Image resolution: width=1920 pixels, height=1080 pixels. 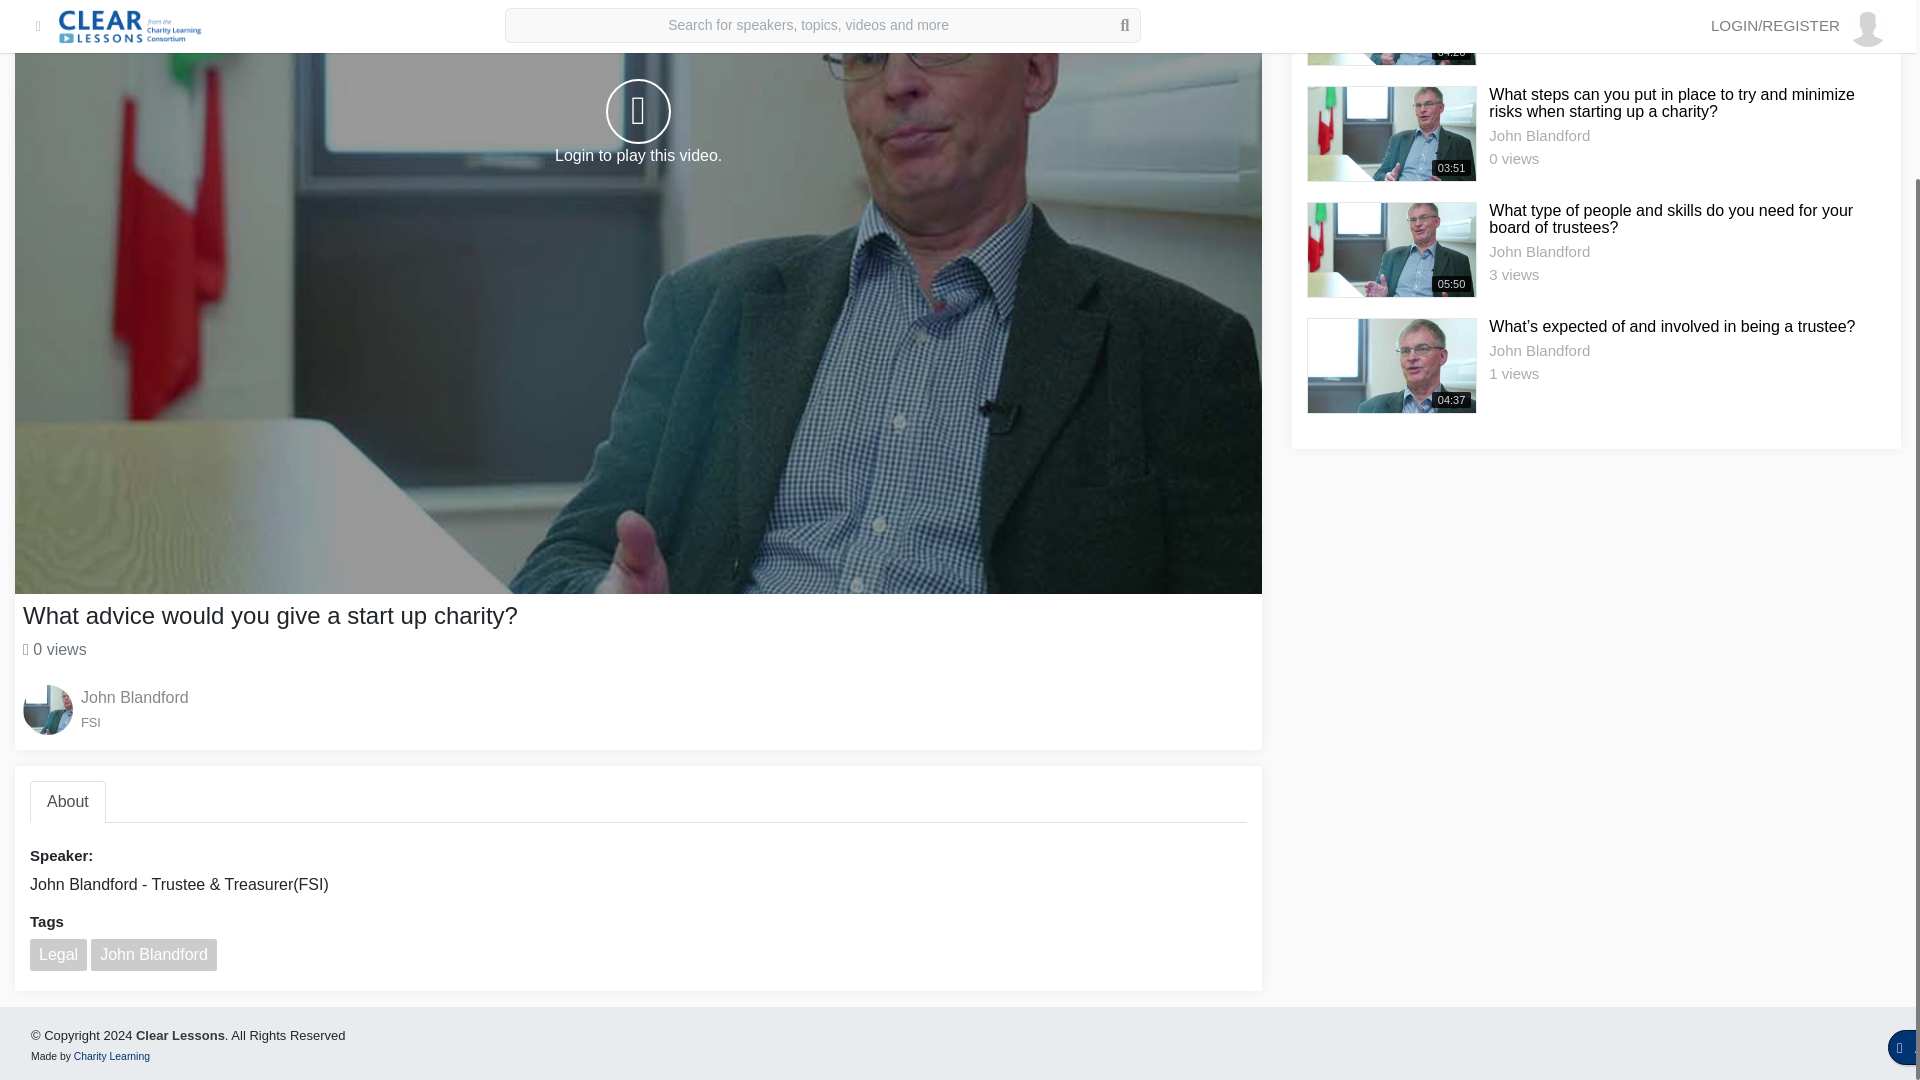 I want to click on 0 views, so click(x=54, y=649).